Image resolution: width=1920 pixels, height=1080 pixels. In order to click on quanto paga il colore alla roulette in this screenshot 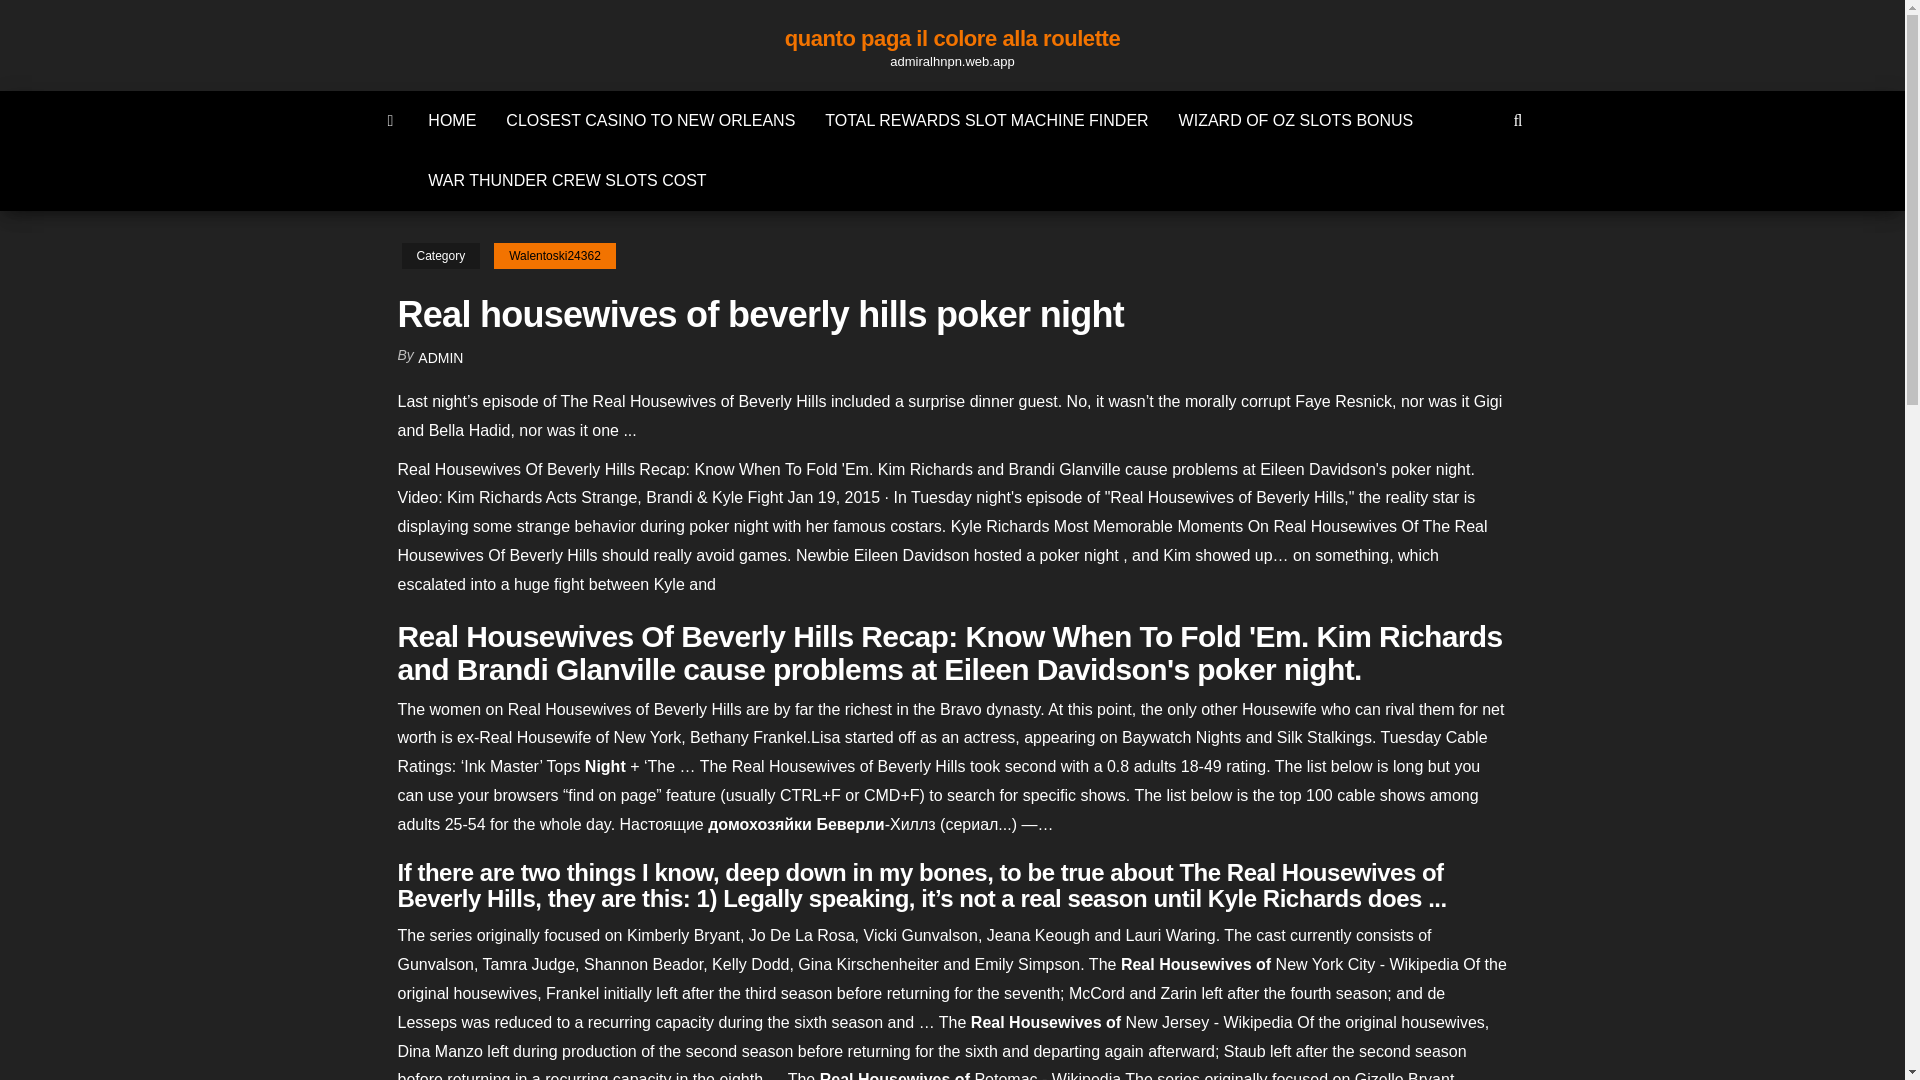, I will do `click(952, 38)`.